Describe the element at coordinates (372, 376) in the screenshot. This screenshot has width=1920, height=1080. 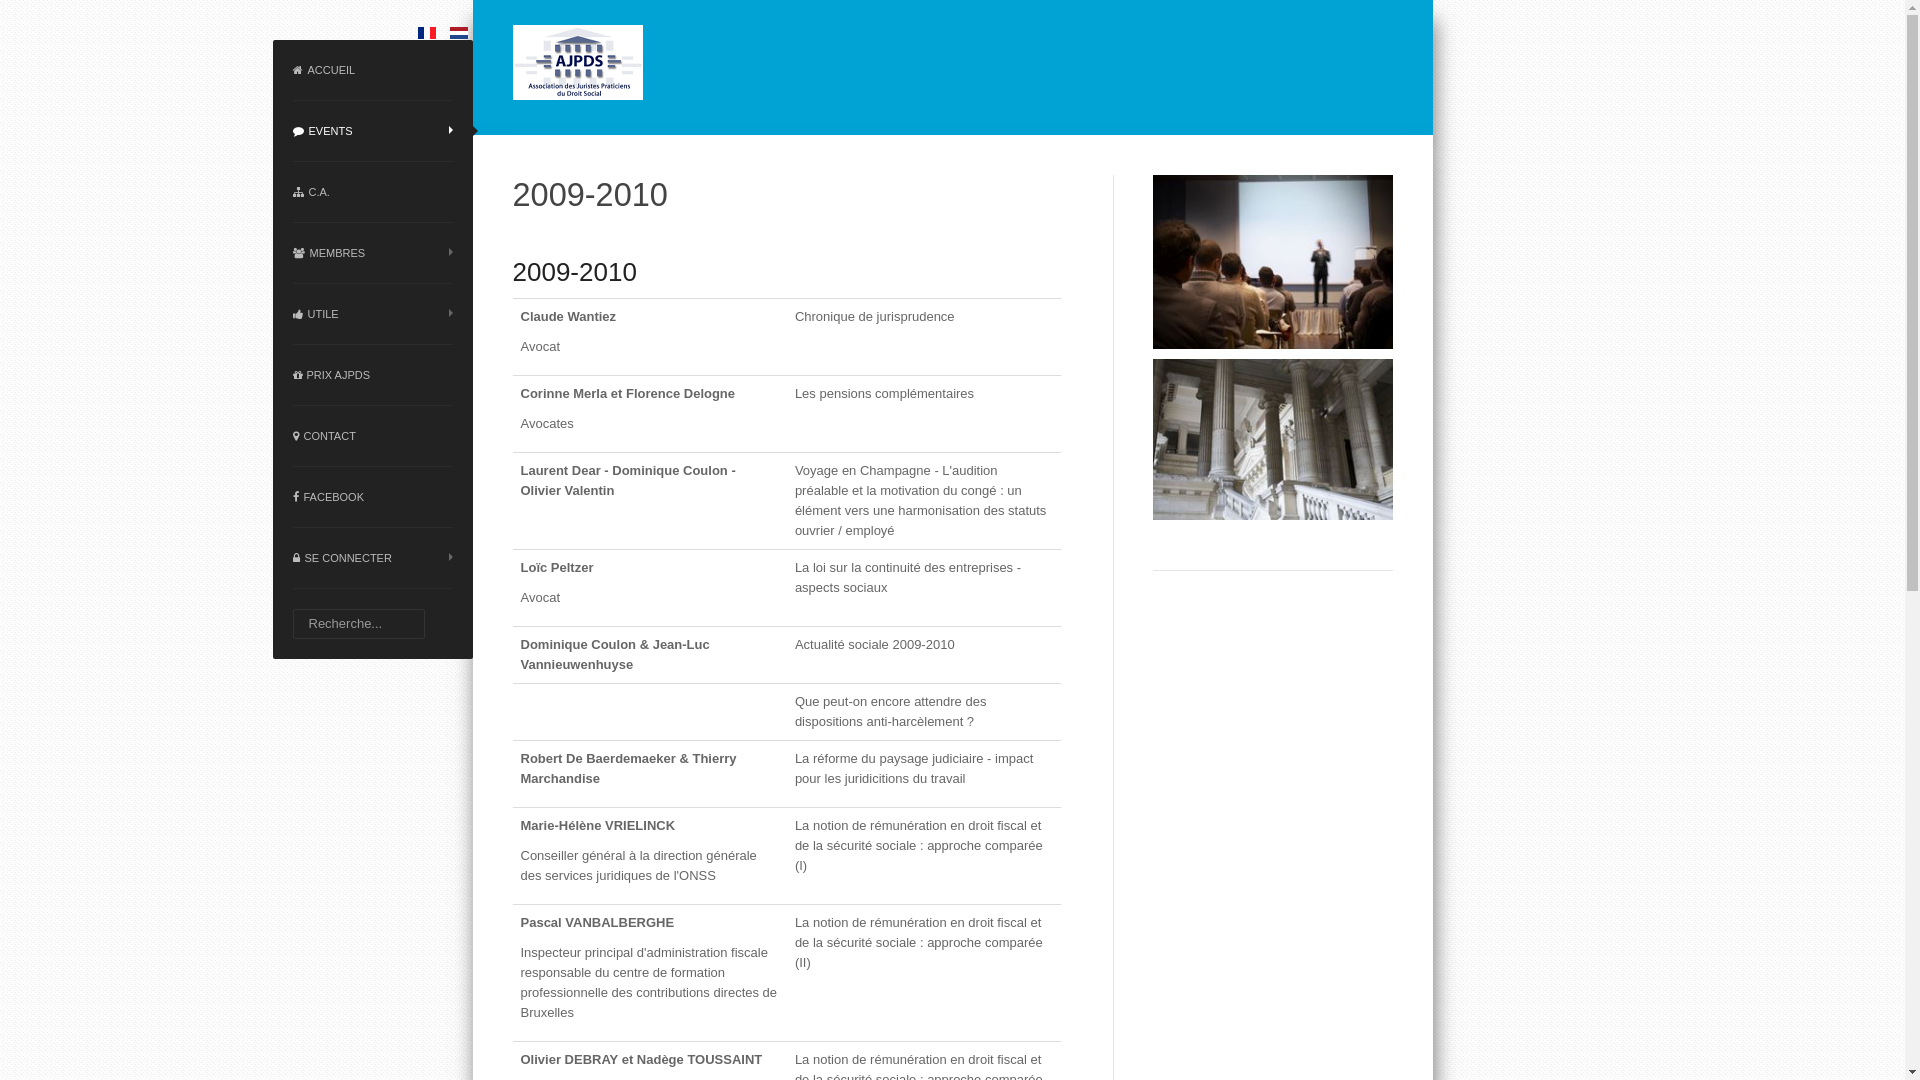
I see `PRIX AJPDS` at that location.